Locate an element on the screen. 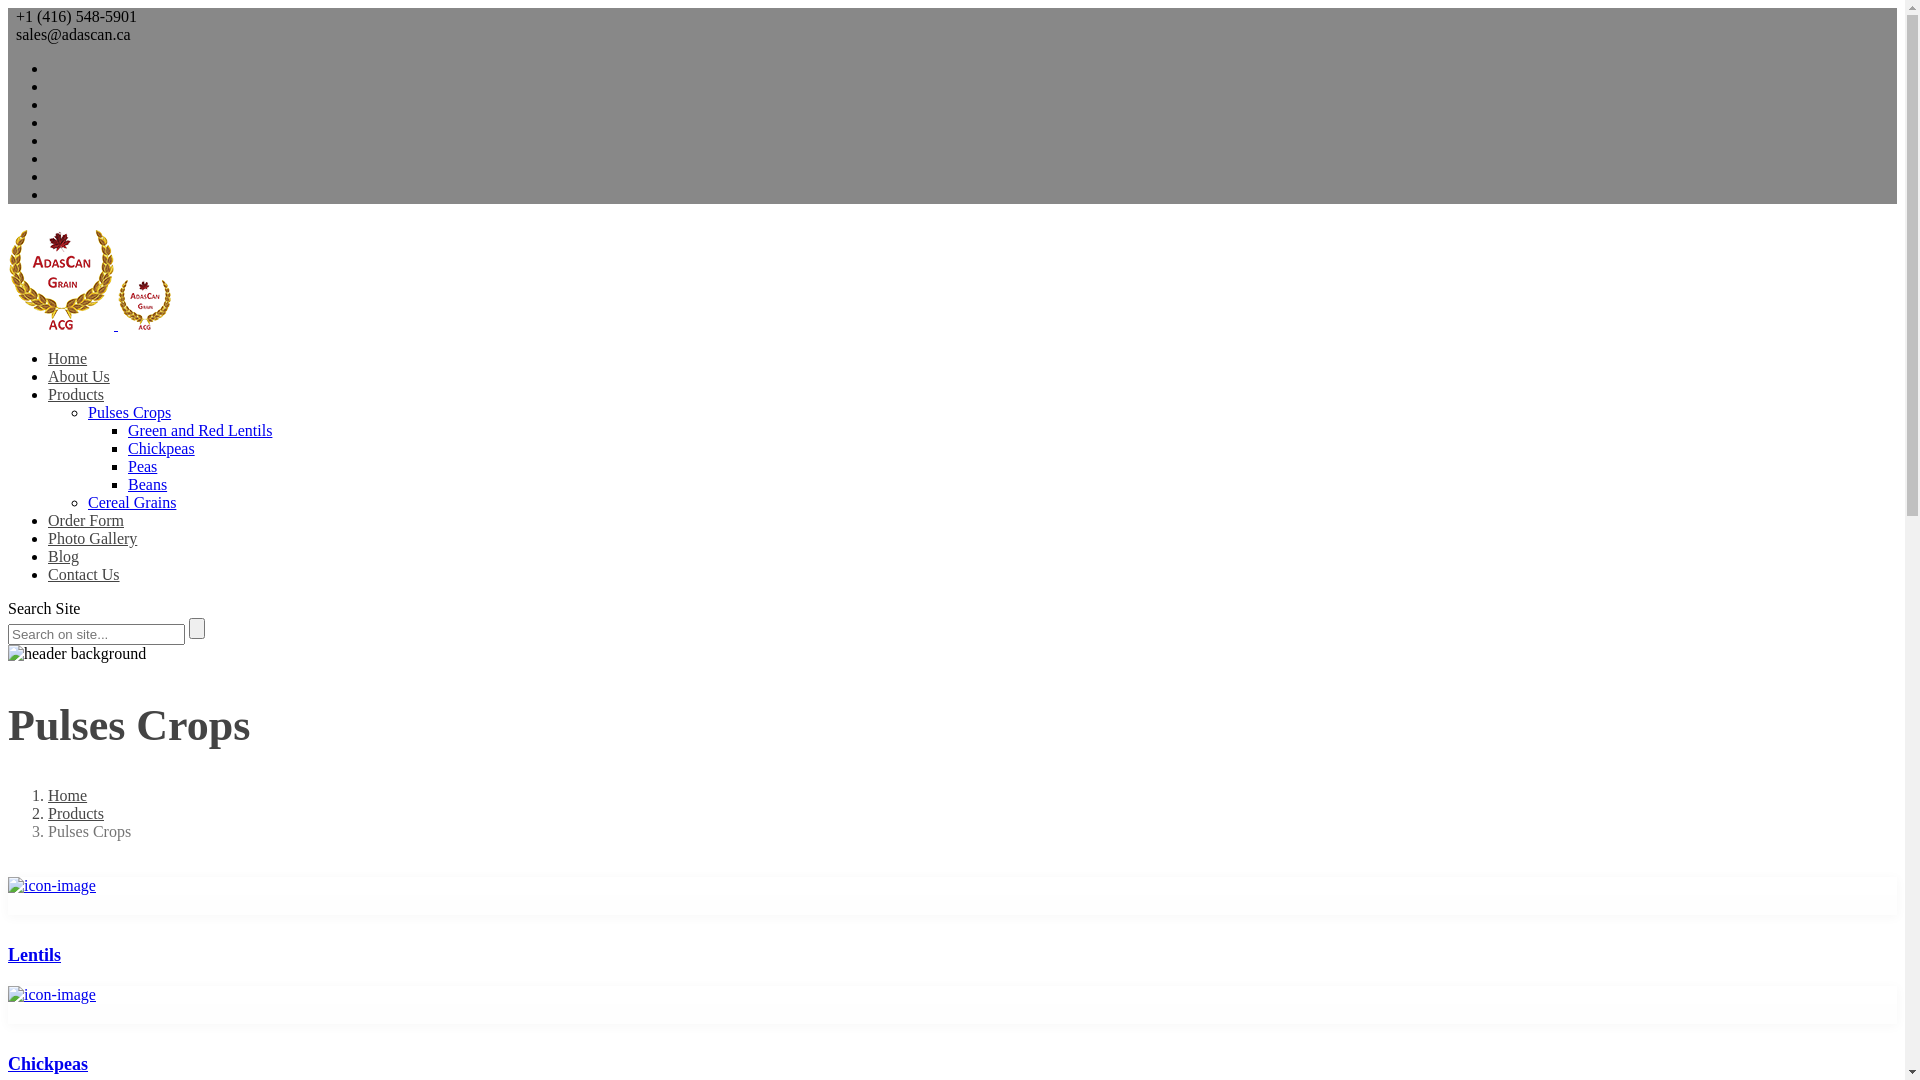 The width and height of the screenshot is (1920, 1080). Pulses Crops is located at coordinates (130, 412).